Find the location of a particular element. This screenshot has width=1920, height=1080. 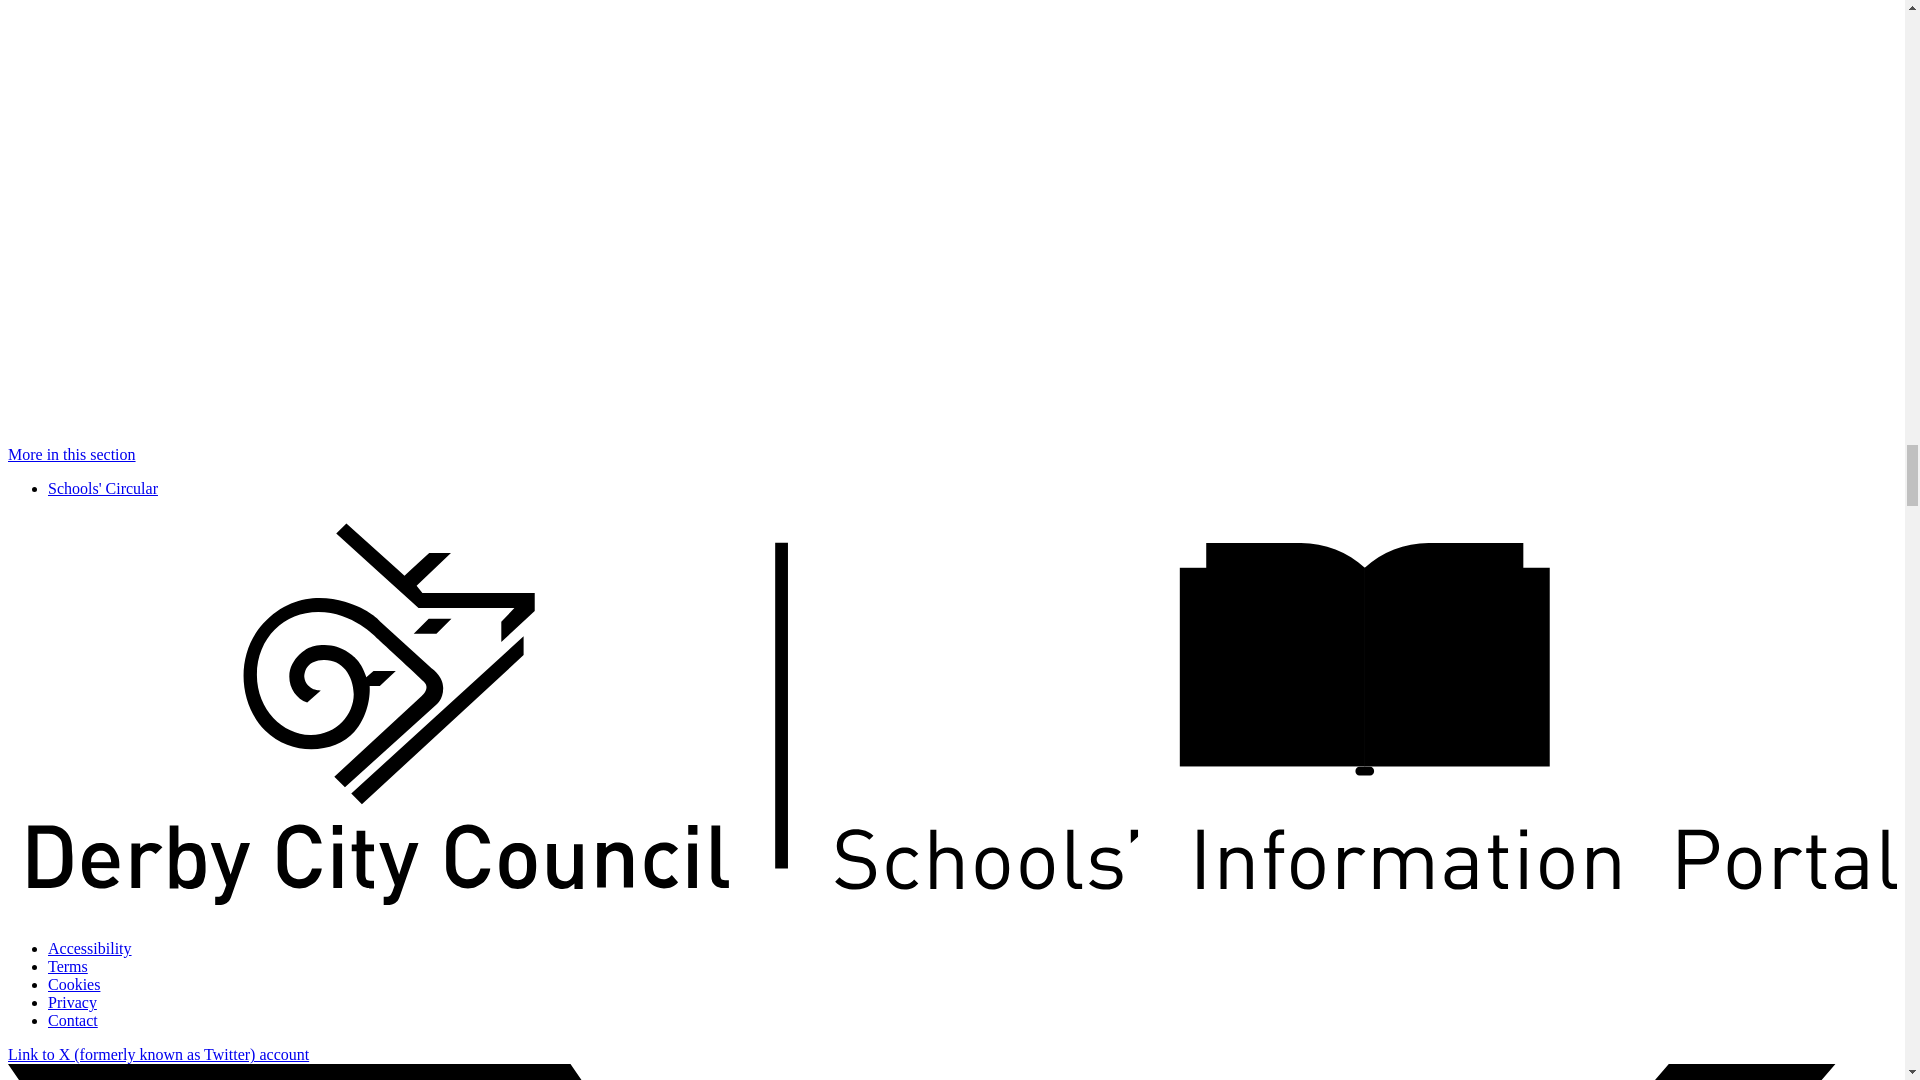

More in this section is located at coordinates (72, 454).